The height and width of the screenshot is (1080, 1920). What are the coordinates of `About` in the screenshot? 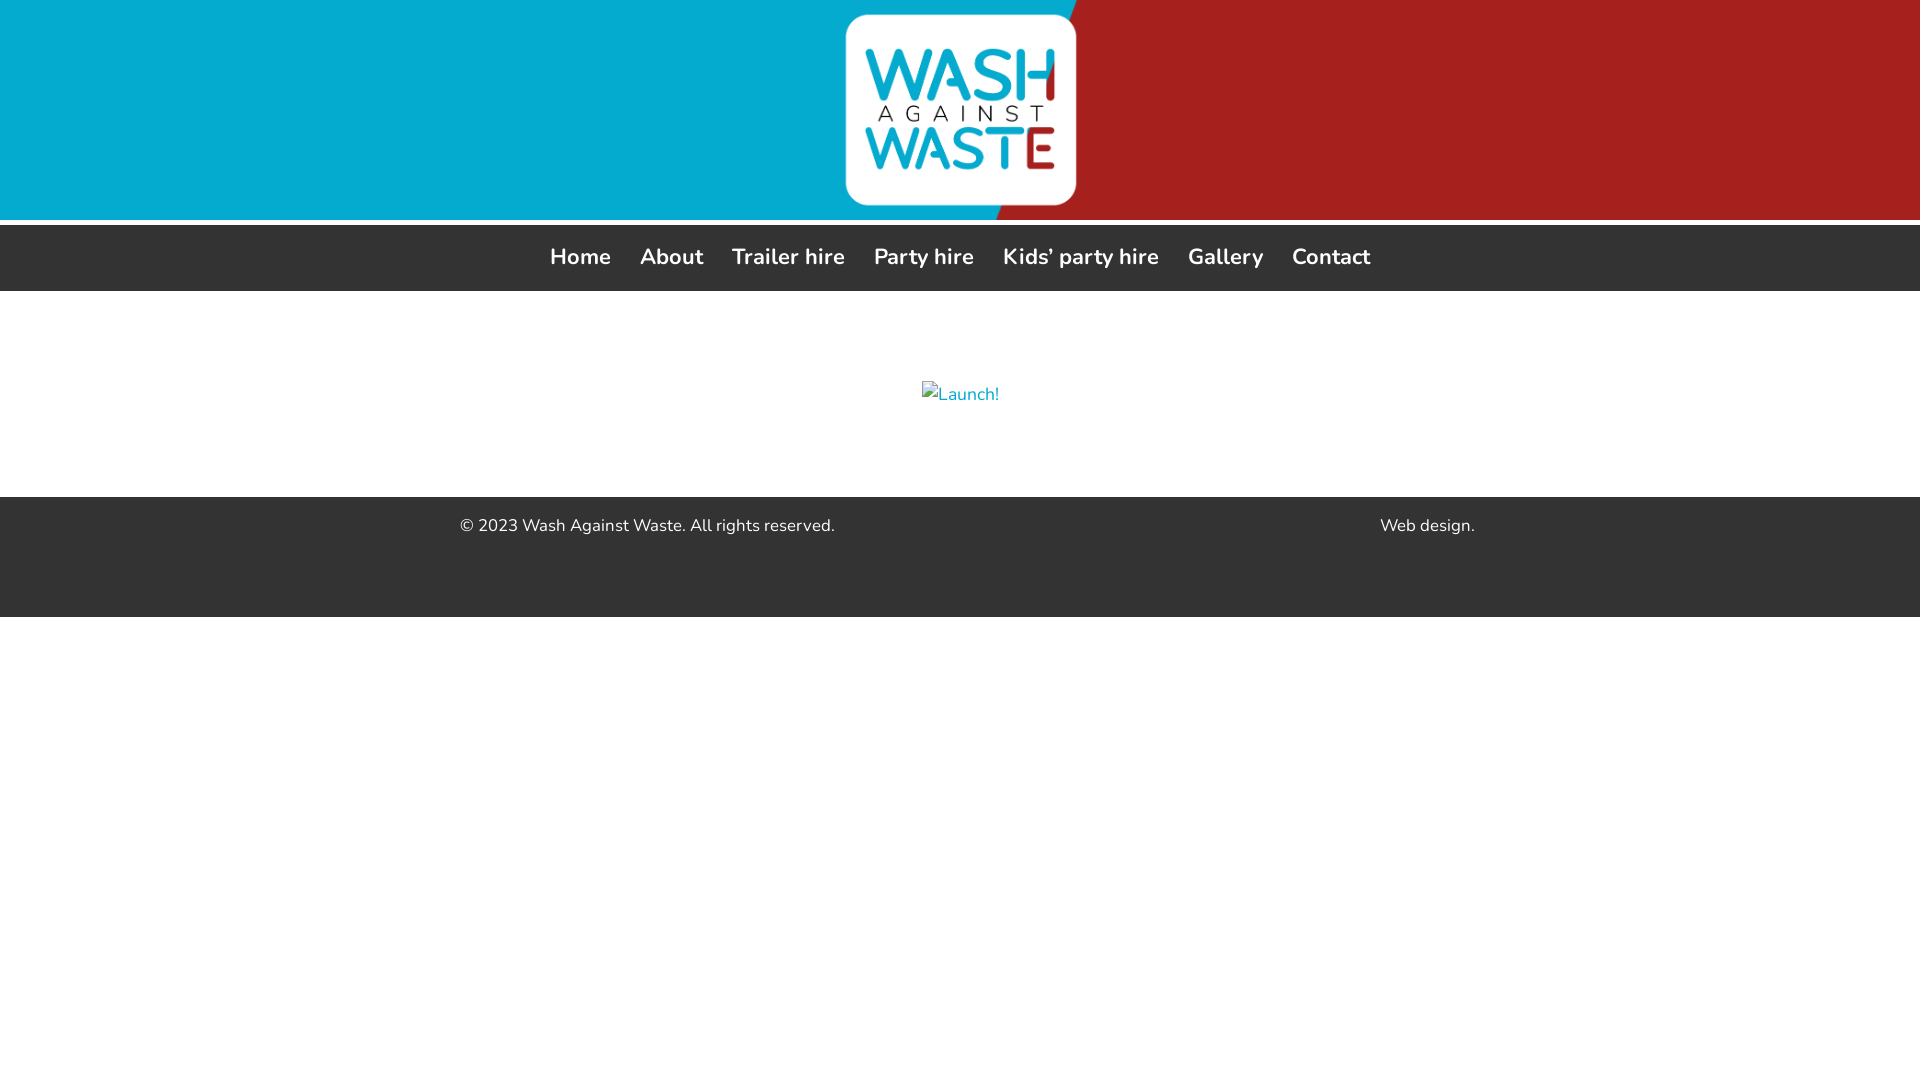 It's located at (672, 258).